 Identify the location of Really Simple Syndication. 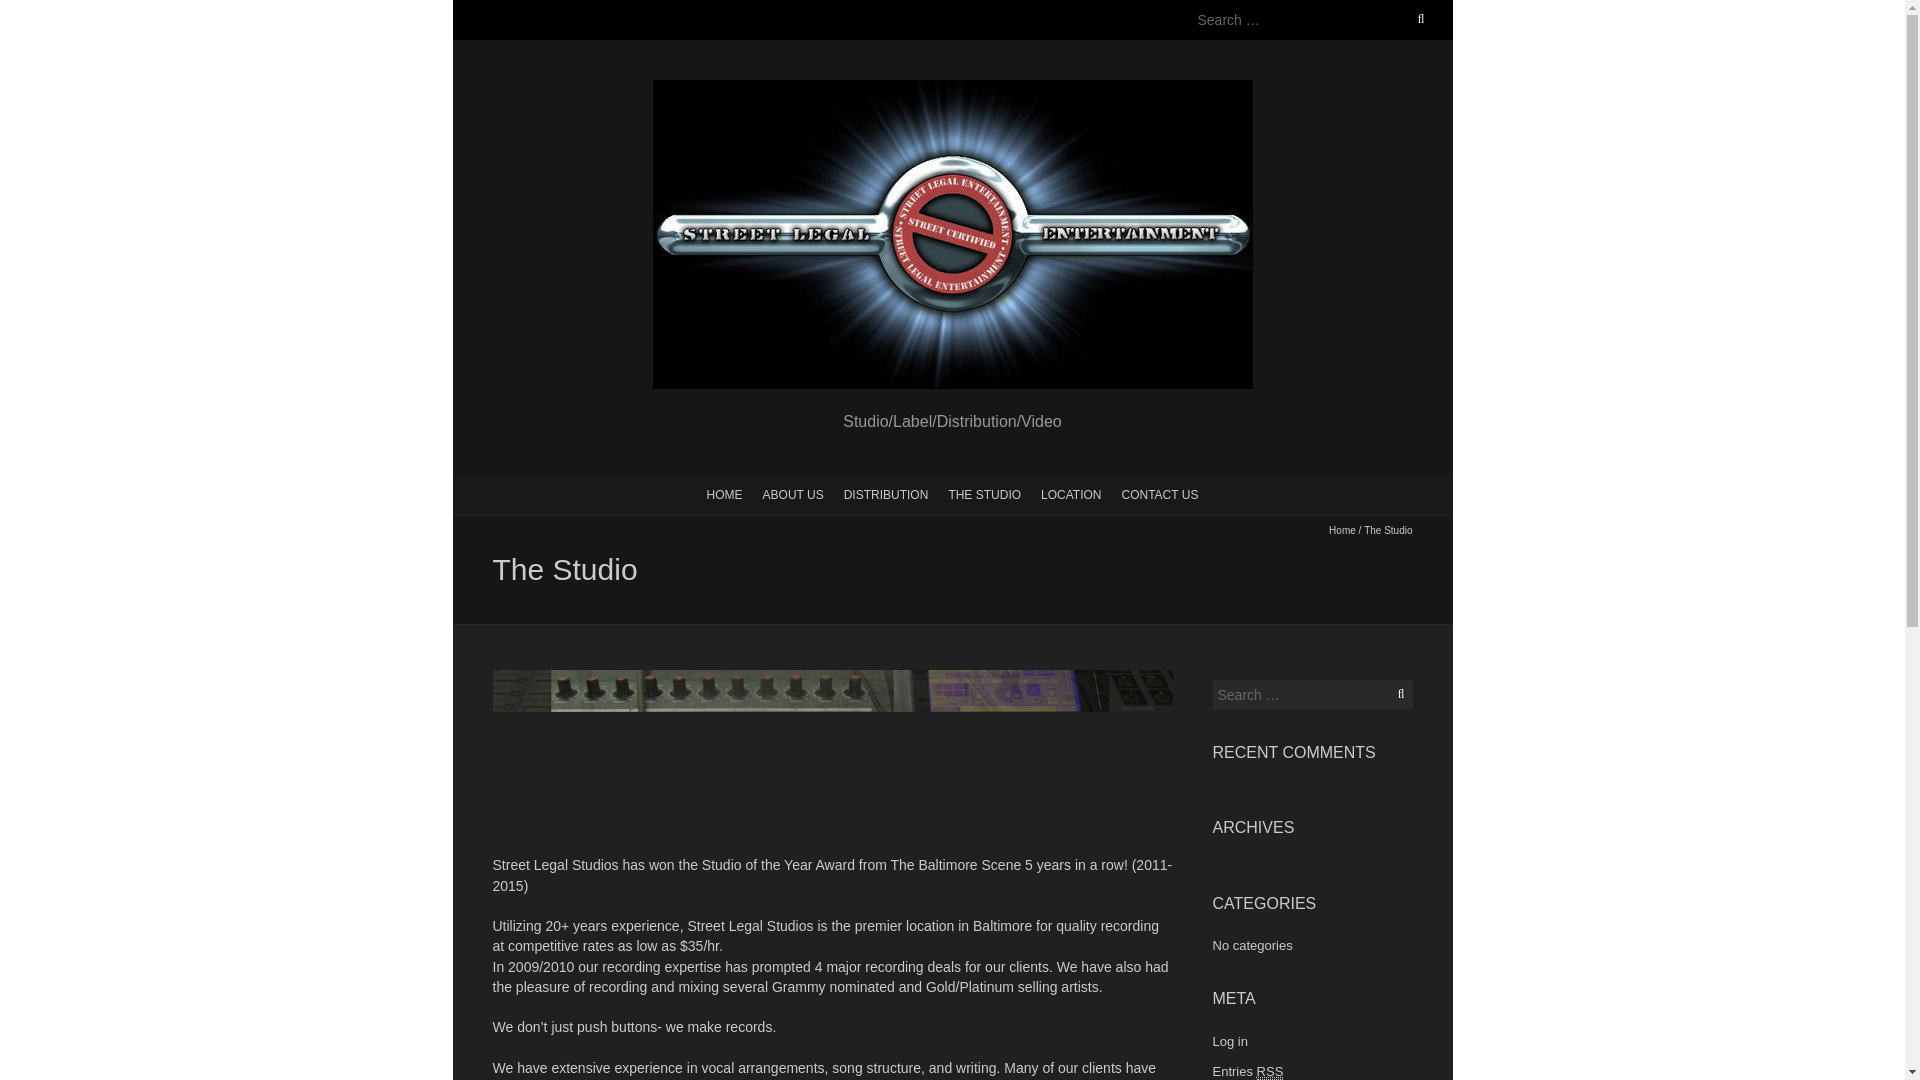
(1270, 1072).